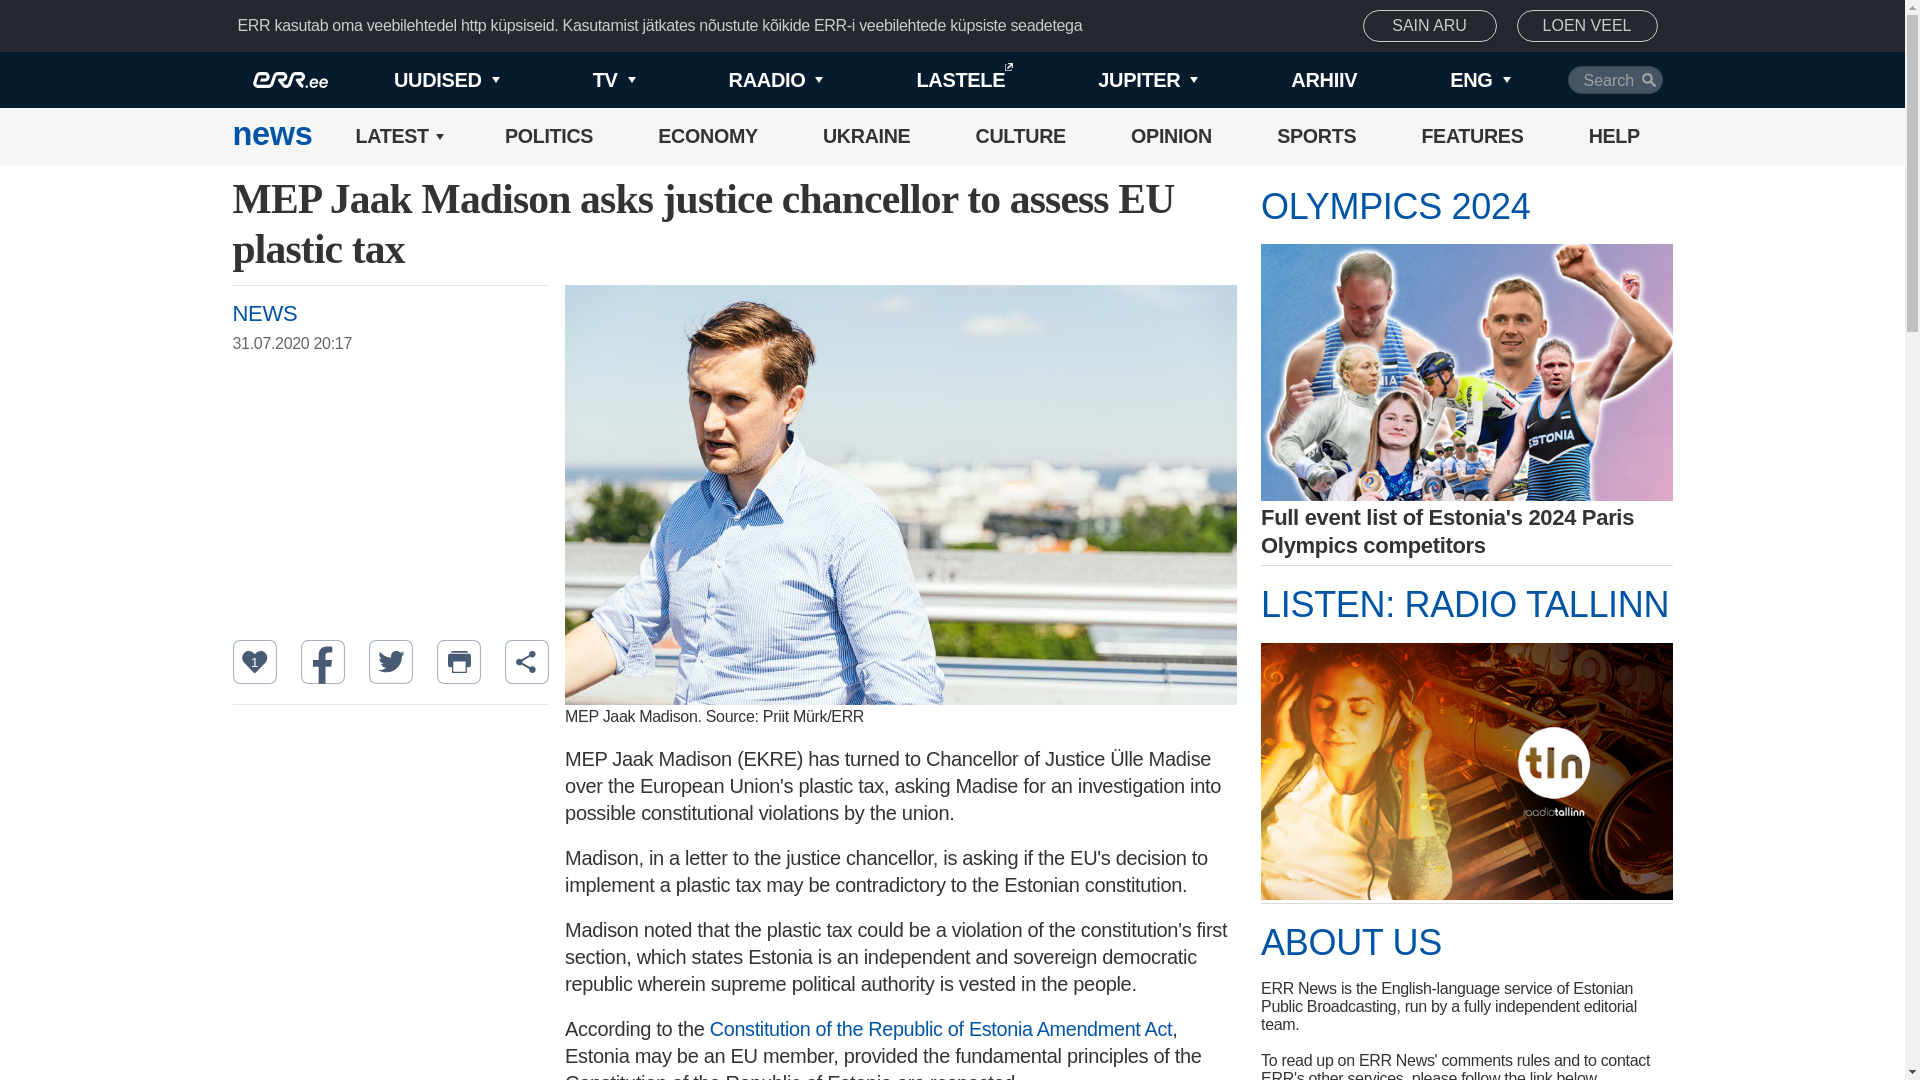 The image size is (1920, 1080). What do you see at coordinates (399, 344) in the screenshot?
I see `31.07.2020 20:17` at bounding box center [399, 344].